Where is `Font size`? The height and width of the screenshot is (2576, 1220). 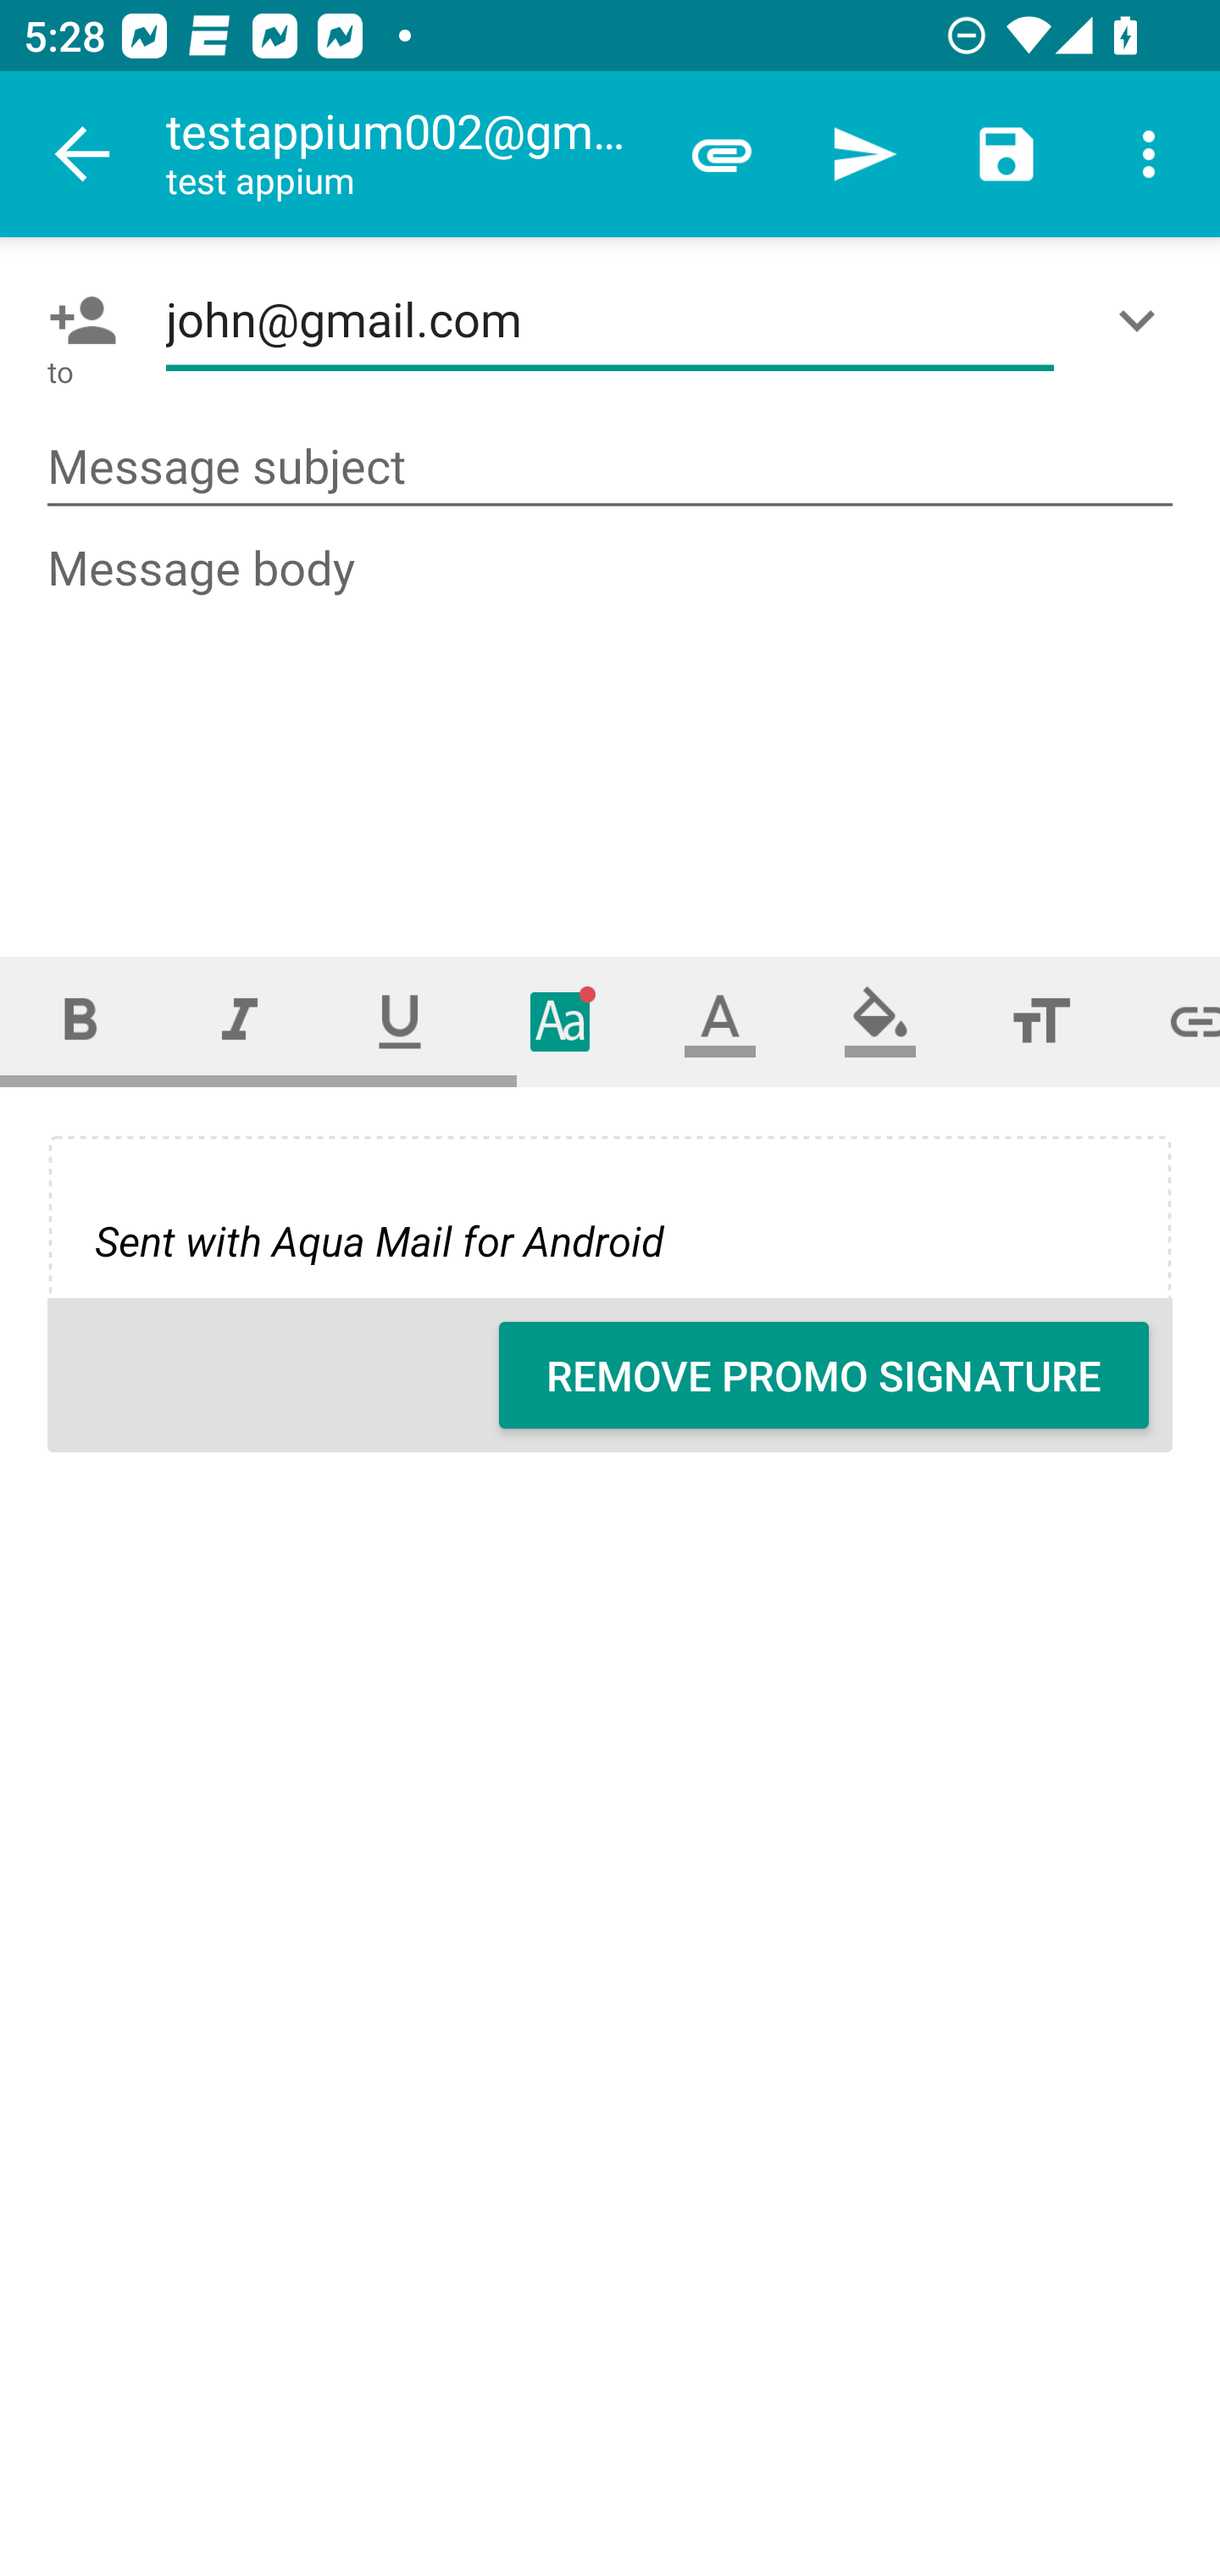 Font size is located at coordinates (1040, 1020).